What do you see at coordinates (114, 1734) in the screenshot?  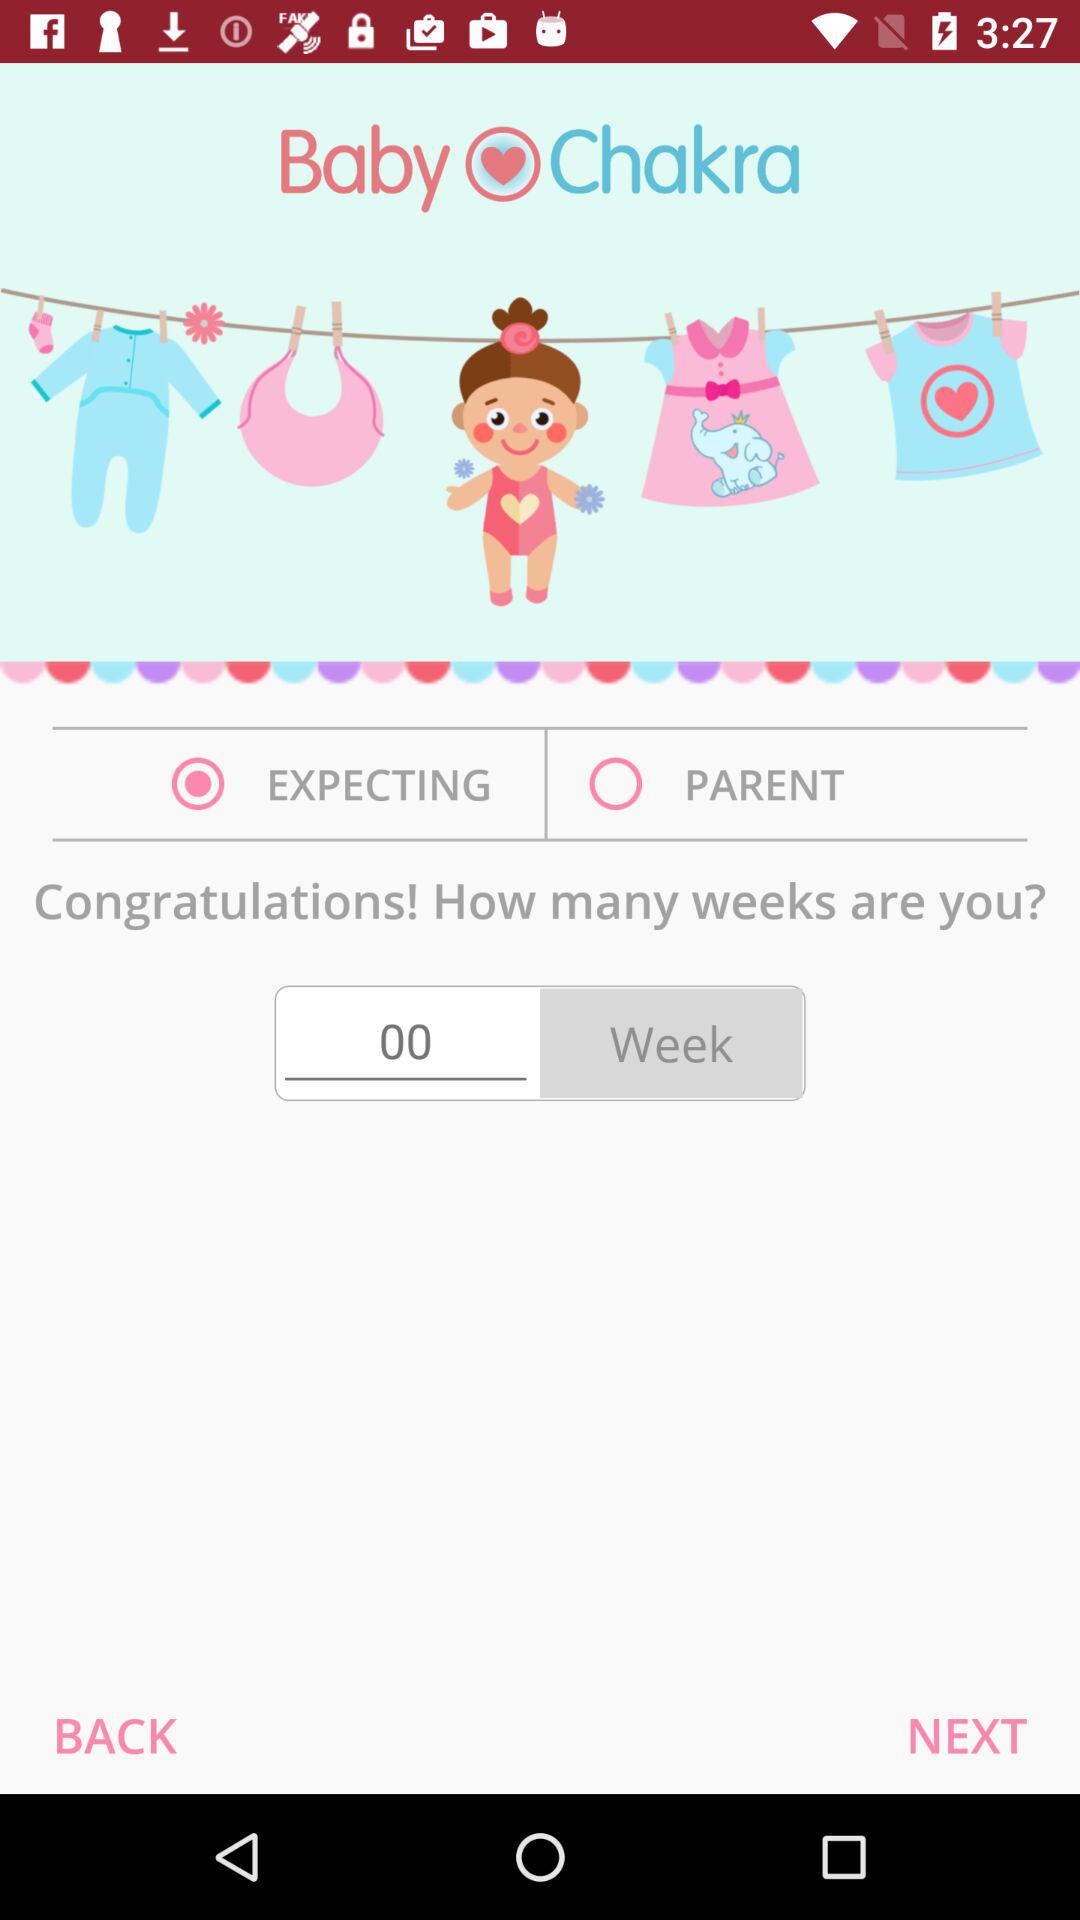 I see `select the back` at bounding box center [114, 1734].